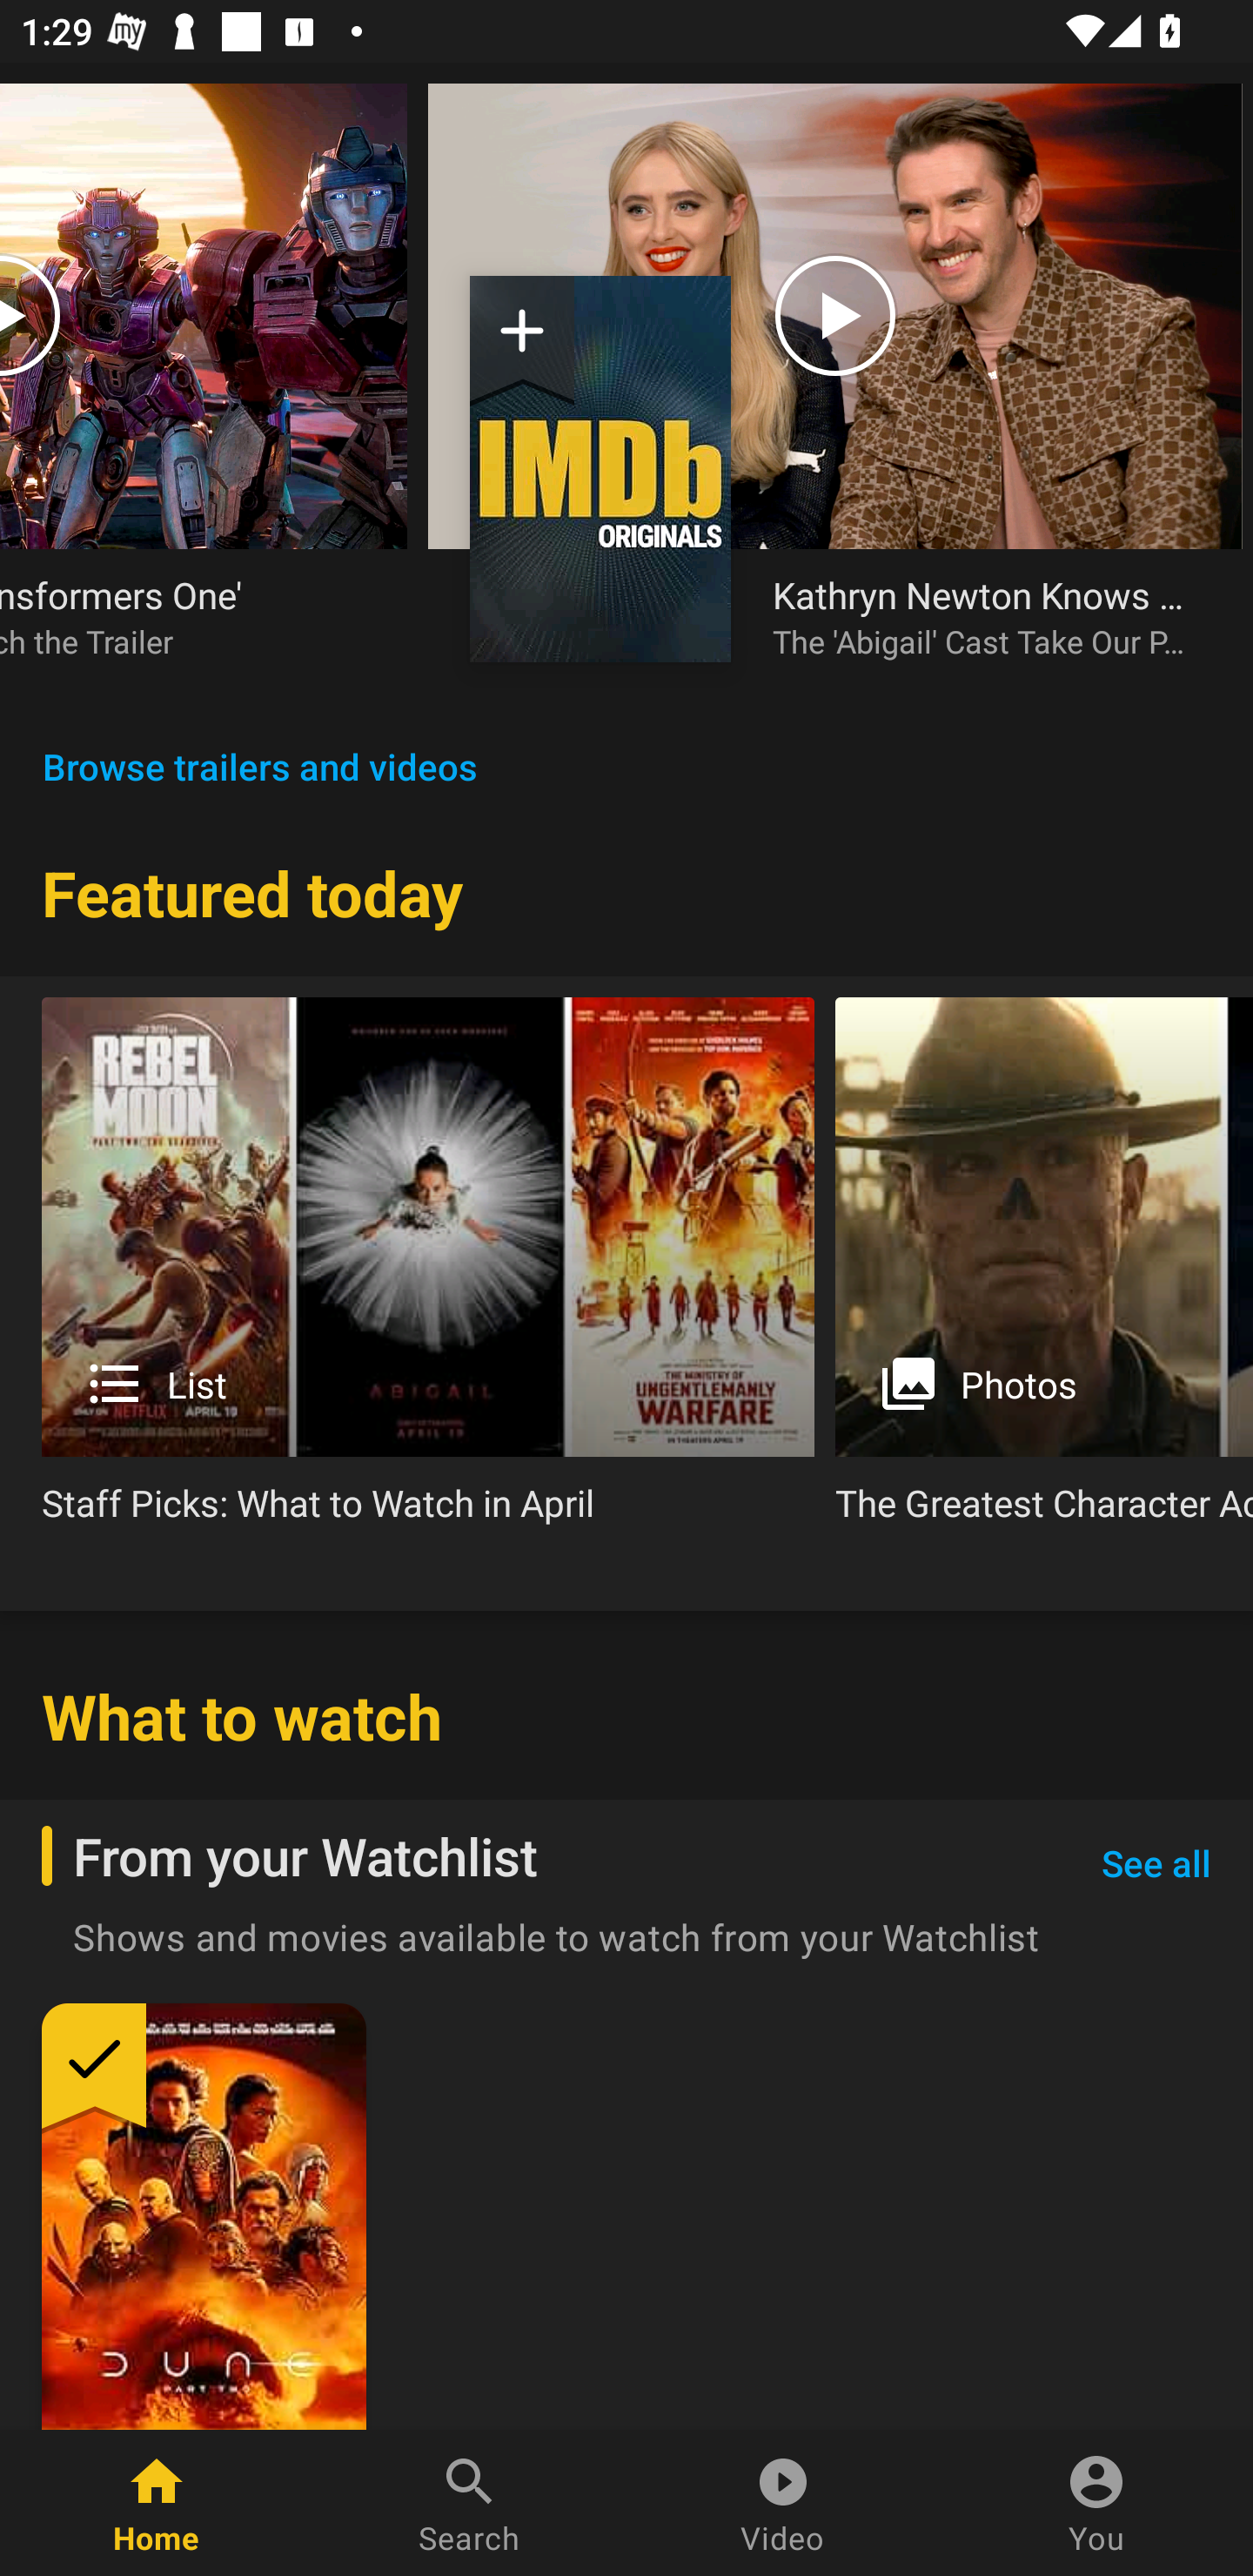 This screenshot has height=2576, width=1253. Describe the element at coordinates (600, 468) in the screenshot. I see `Not in watchlist` at that location.